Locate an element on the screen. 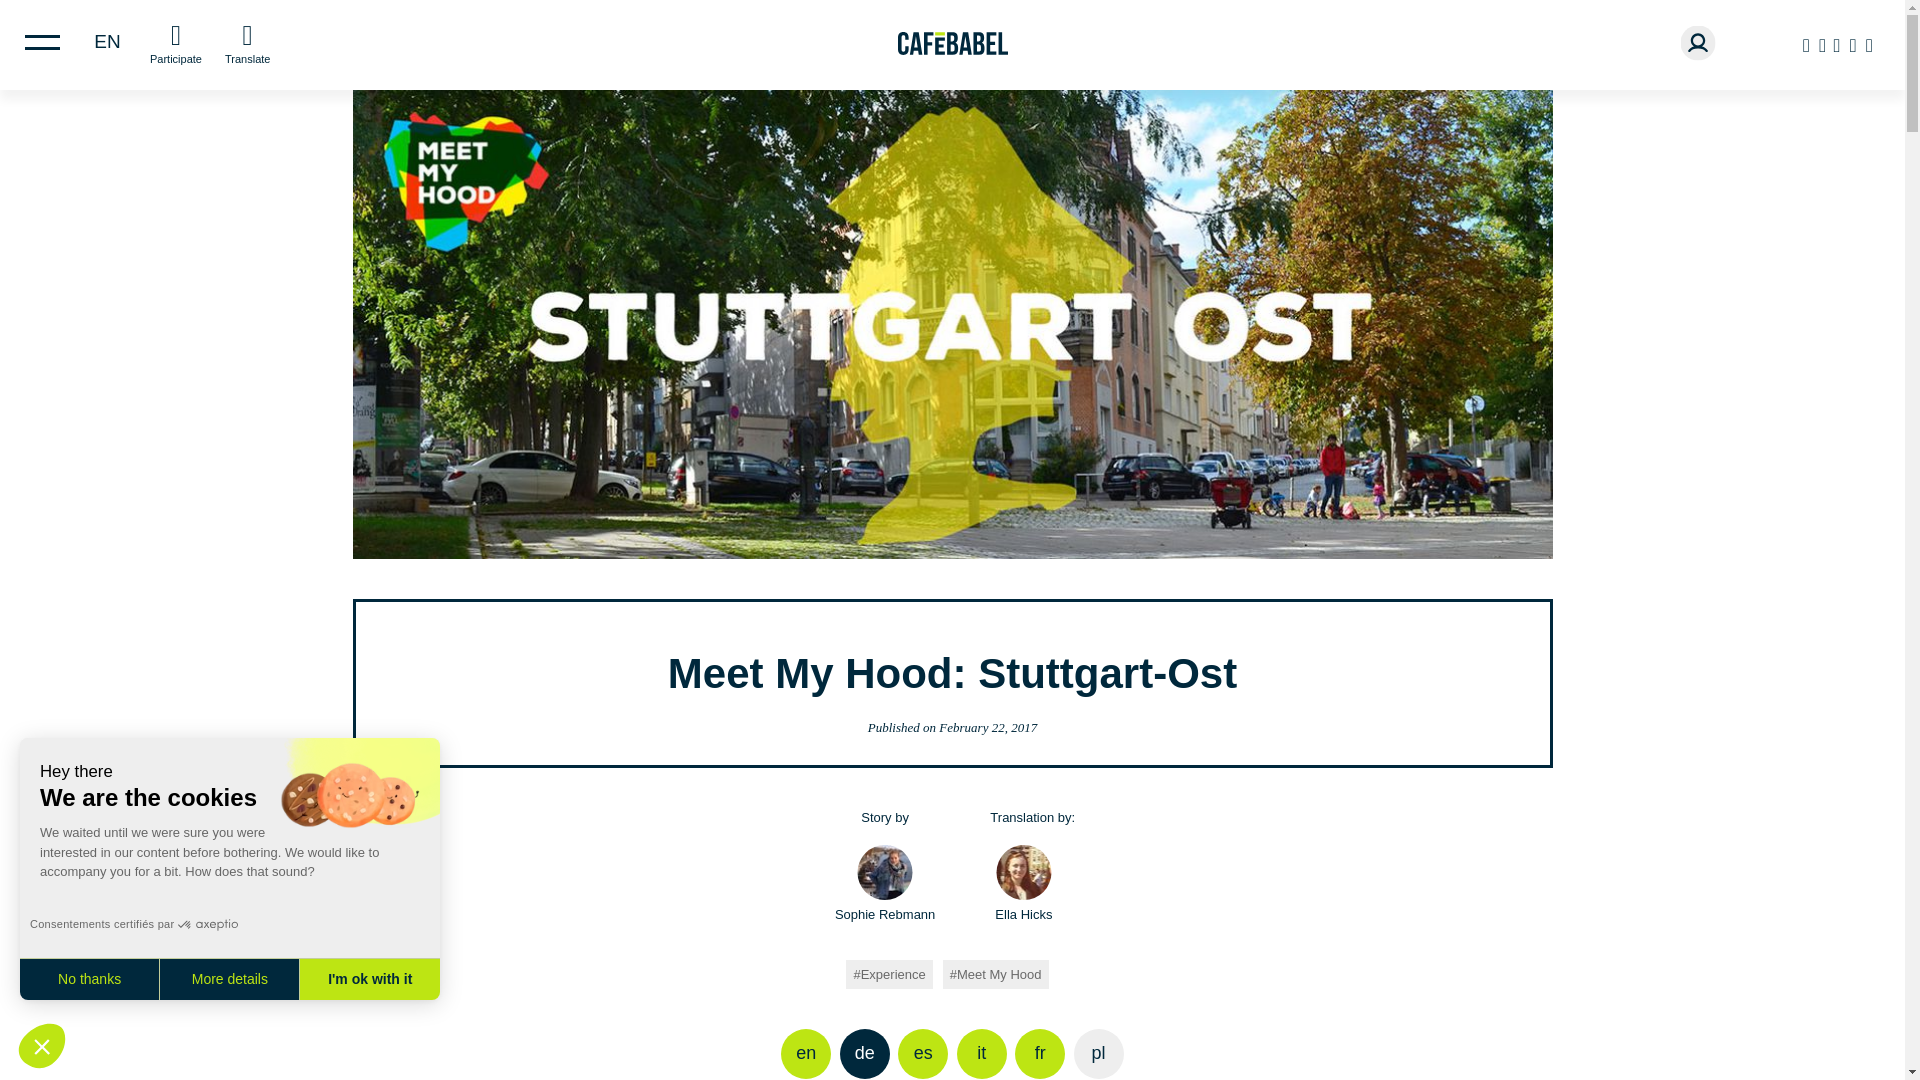 This screenshot has height=1080, width=1920. Original language is located at coordinates (865, 1054).